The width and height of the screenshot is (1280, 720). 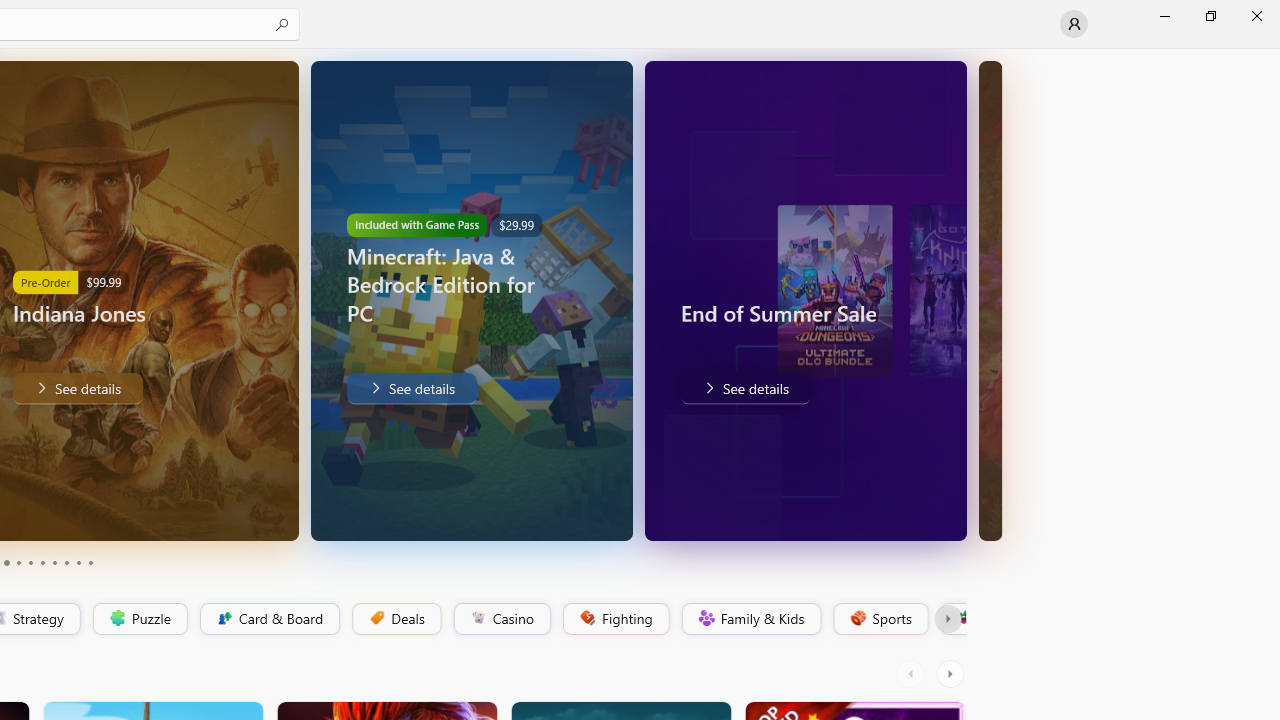 I want to click on AutomationID: LeftScrollButton, so click(x=913, y=674).